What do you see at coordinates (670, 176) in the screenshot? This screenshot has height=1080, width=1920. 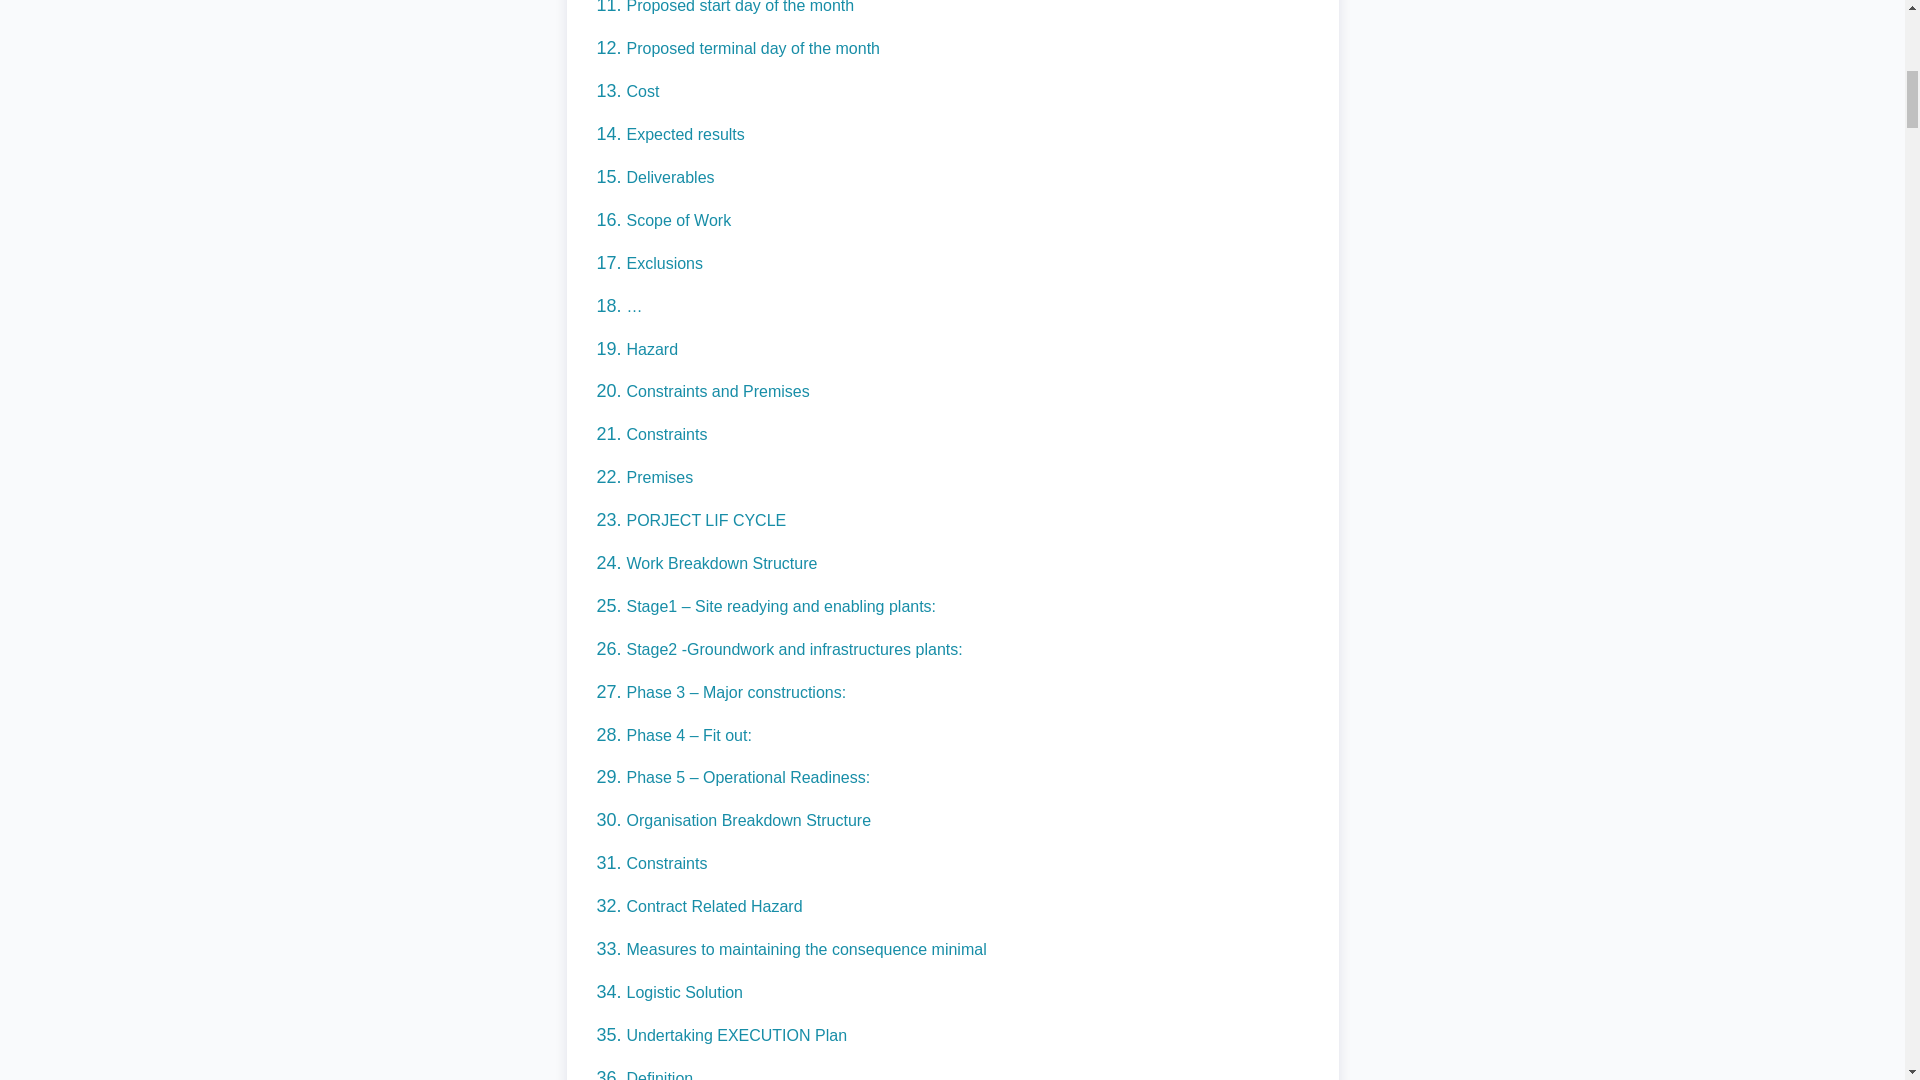 I see `Deliverables` at bounding box center [670, 176].